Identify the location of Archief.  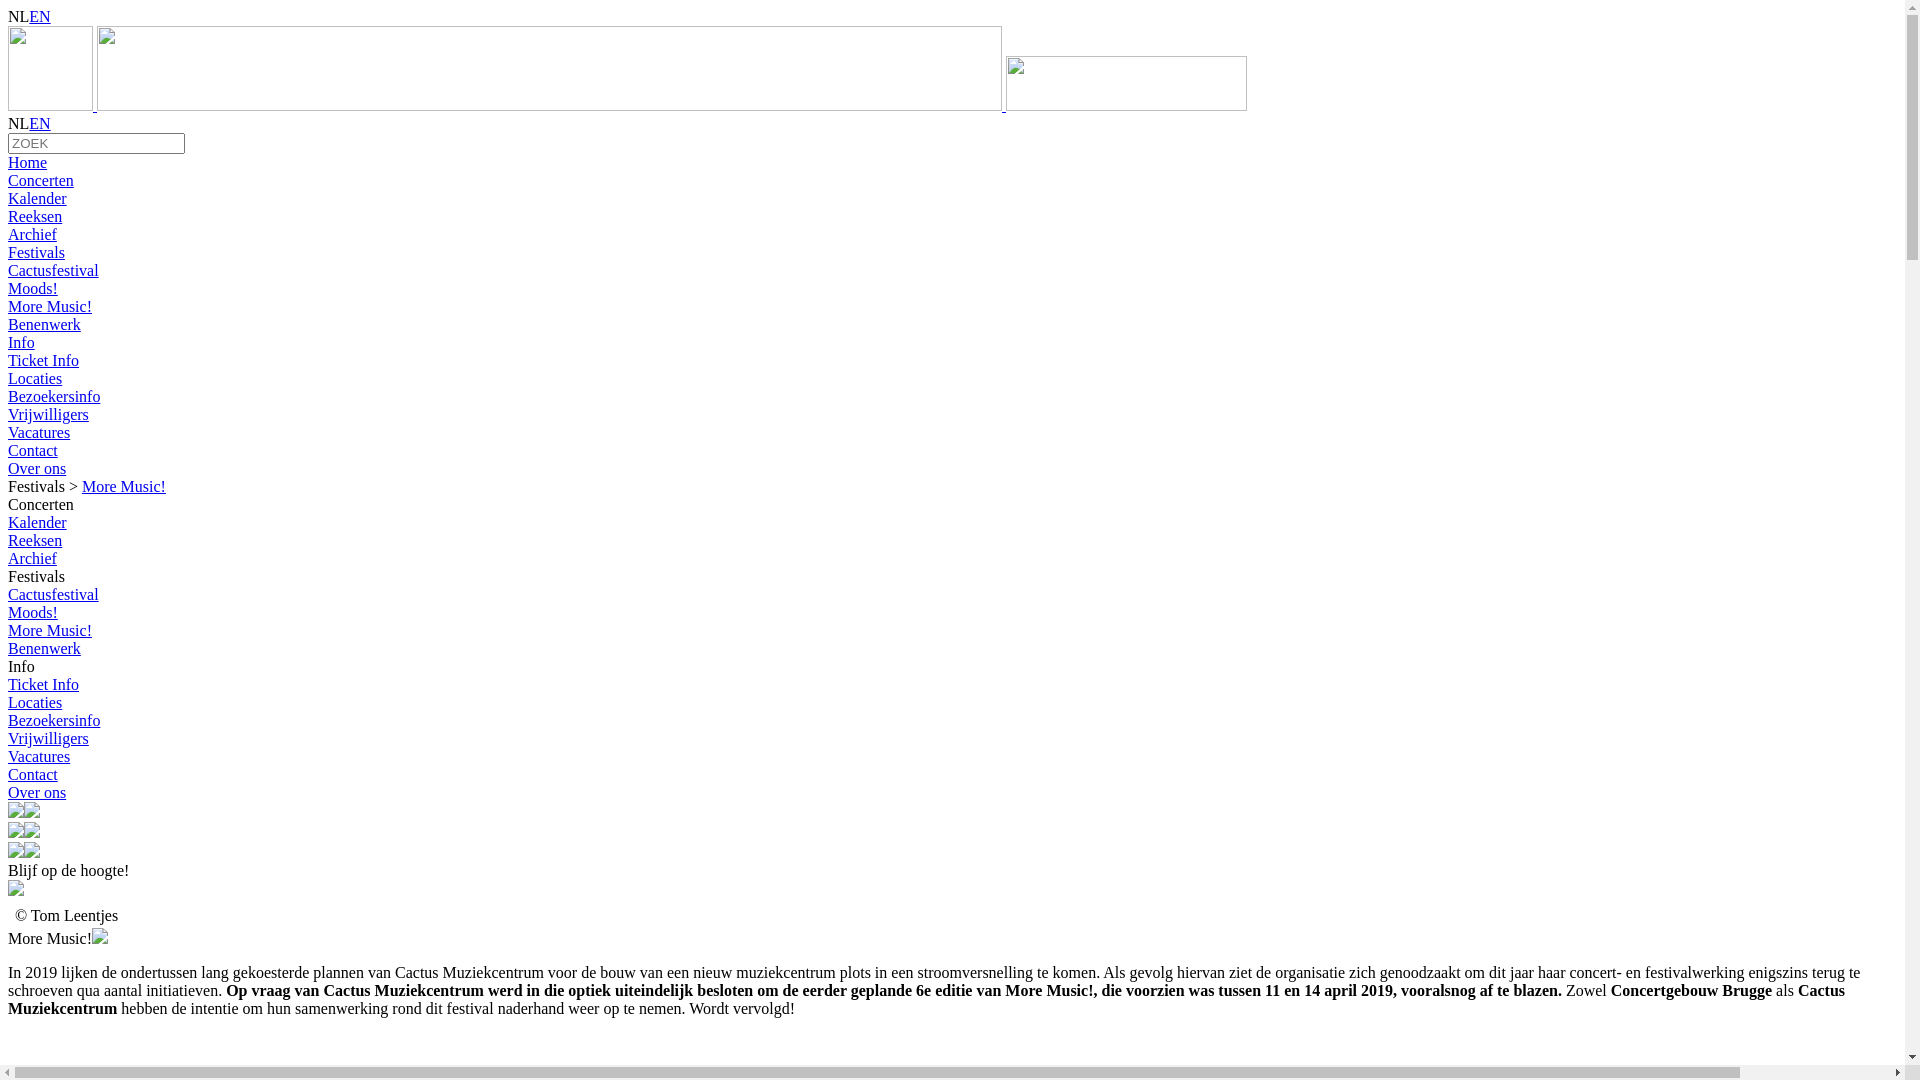
(32, 558).